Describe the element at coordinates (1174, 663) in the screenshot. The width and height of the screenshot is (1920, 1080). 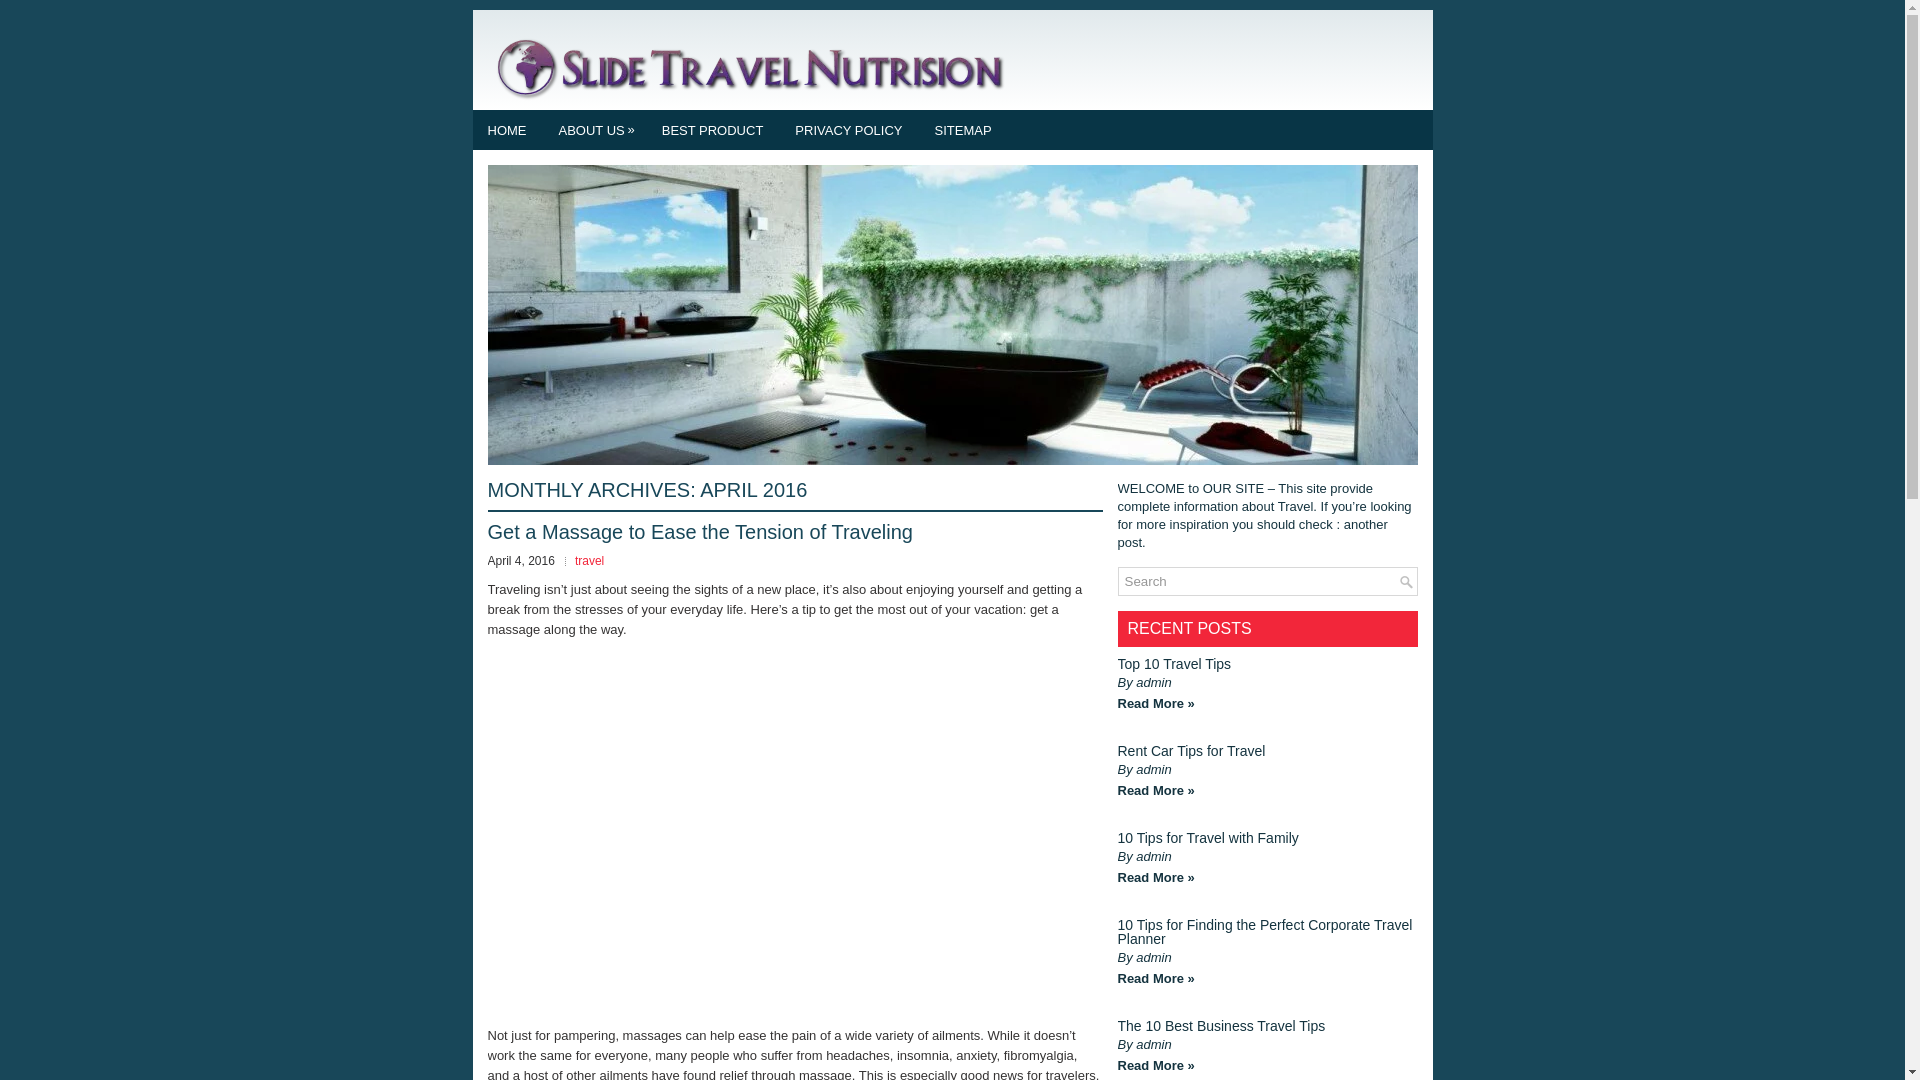
I see `Top 10 Travel Tips` at that location.